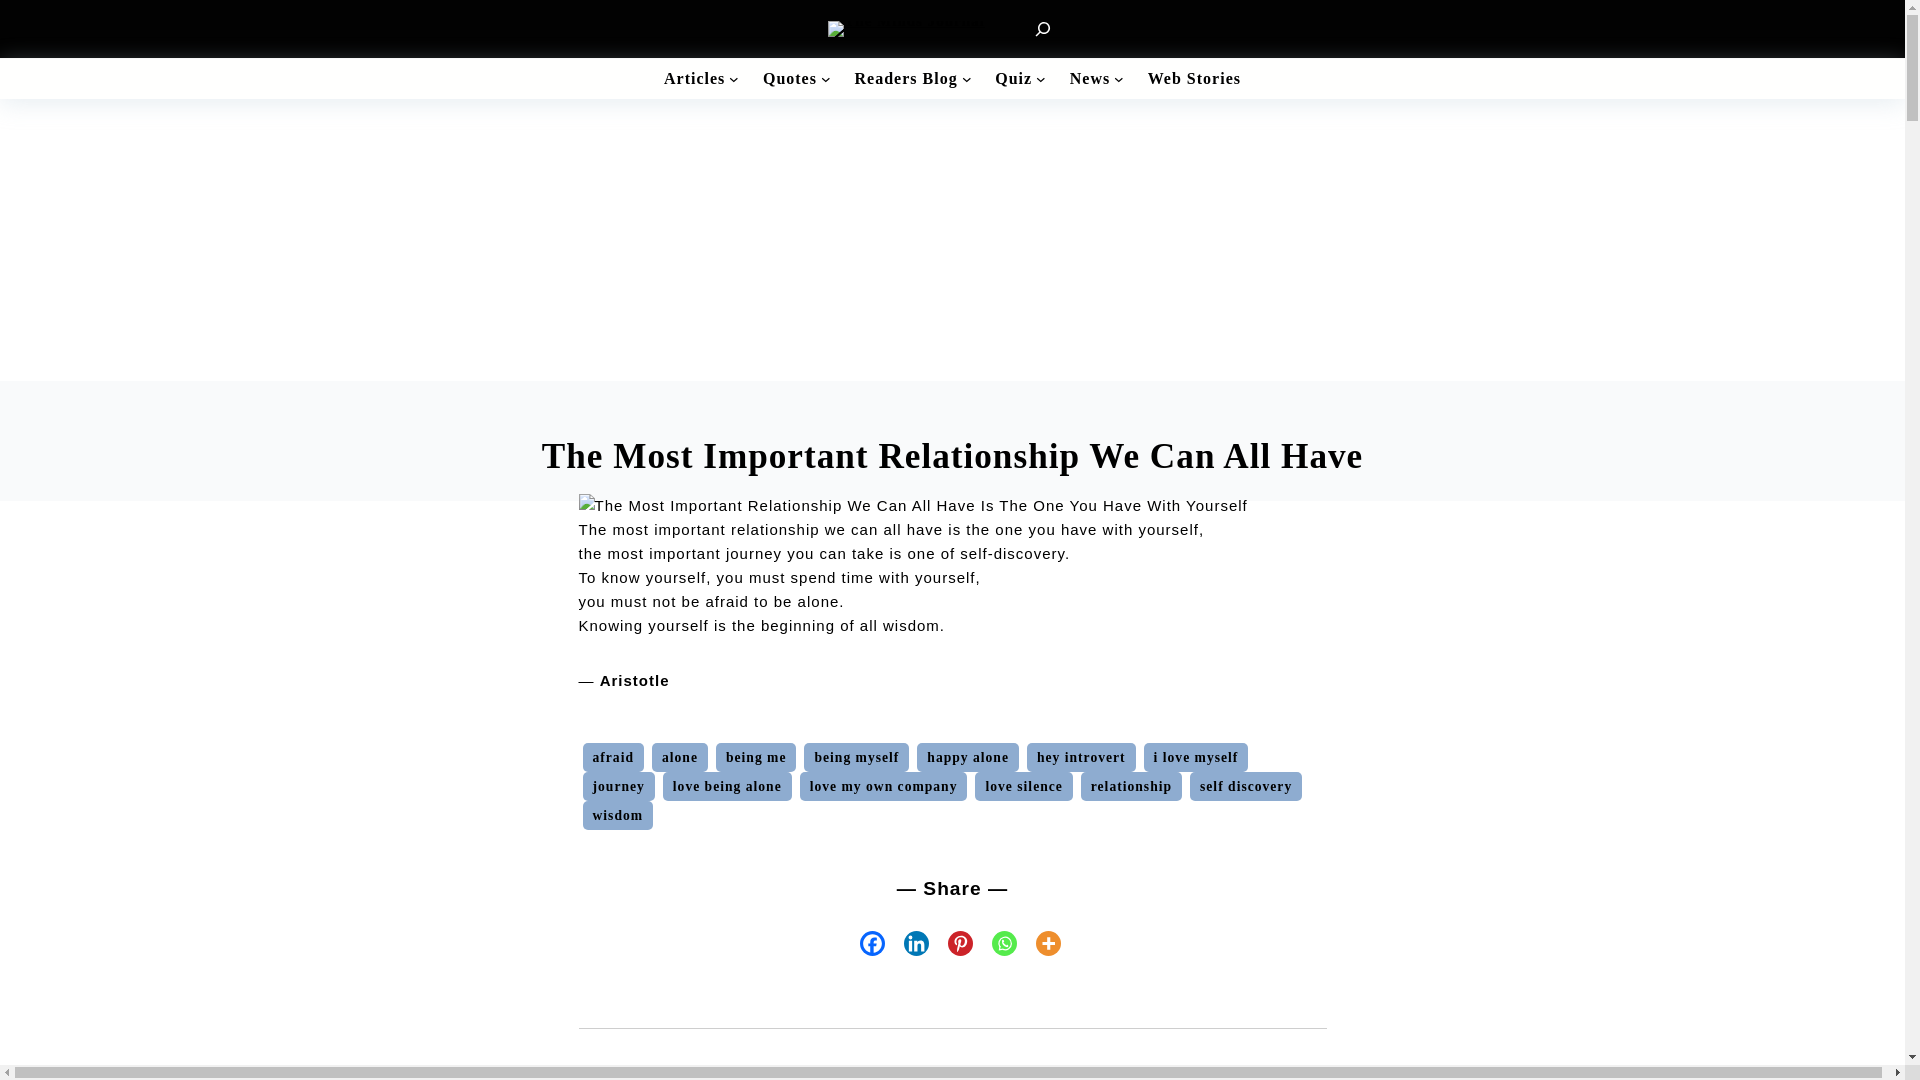 This screenshot has height=1080, width=1920. I want to click on Facebook, so click(864, 942).